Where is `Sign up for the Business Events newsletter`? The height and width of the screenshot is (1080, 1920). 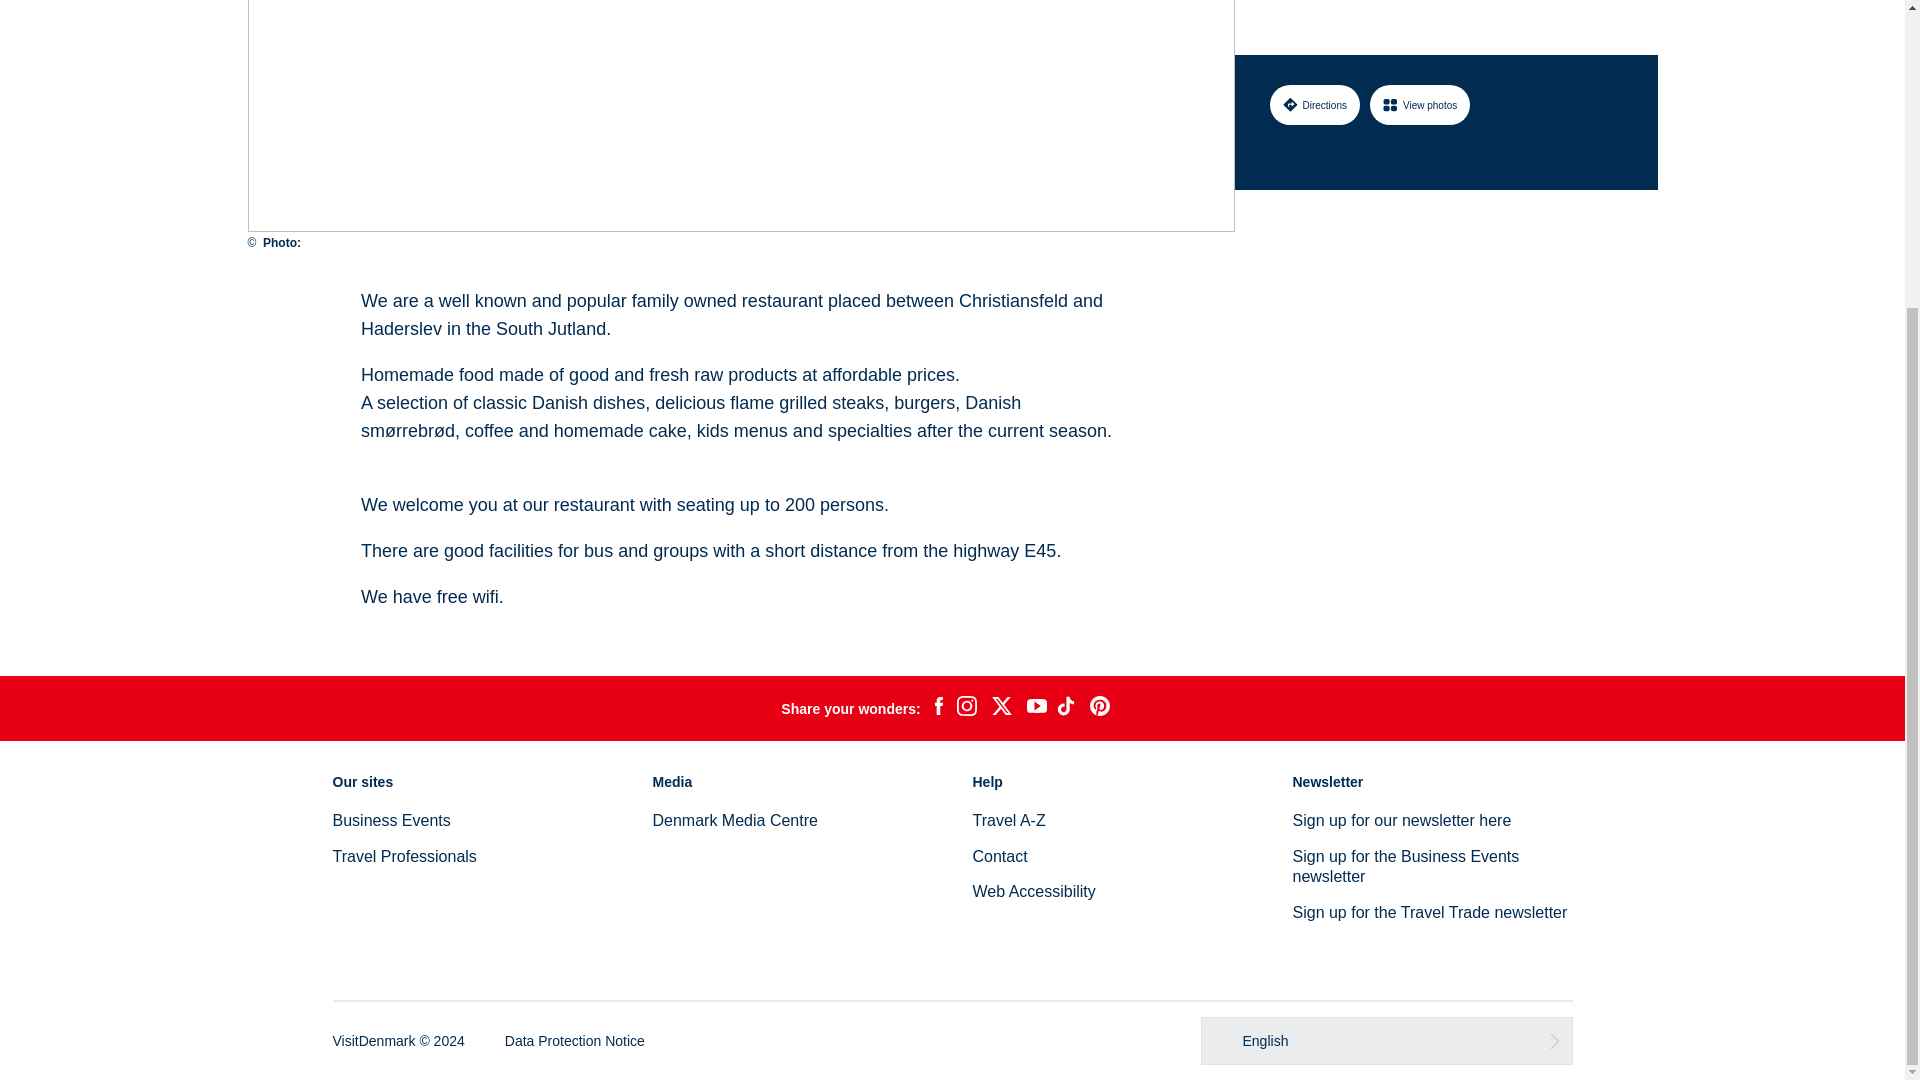
Sign up for the Business Events newsletter is located at coordinates (1405, 866).